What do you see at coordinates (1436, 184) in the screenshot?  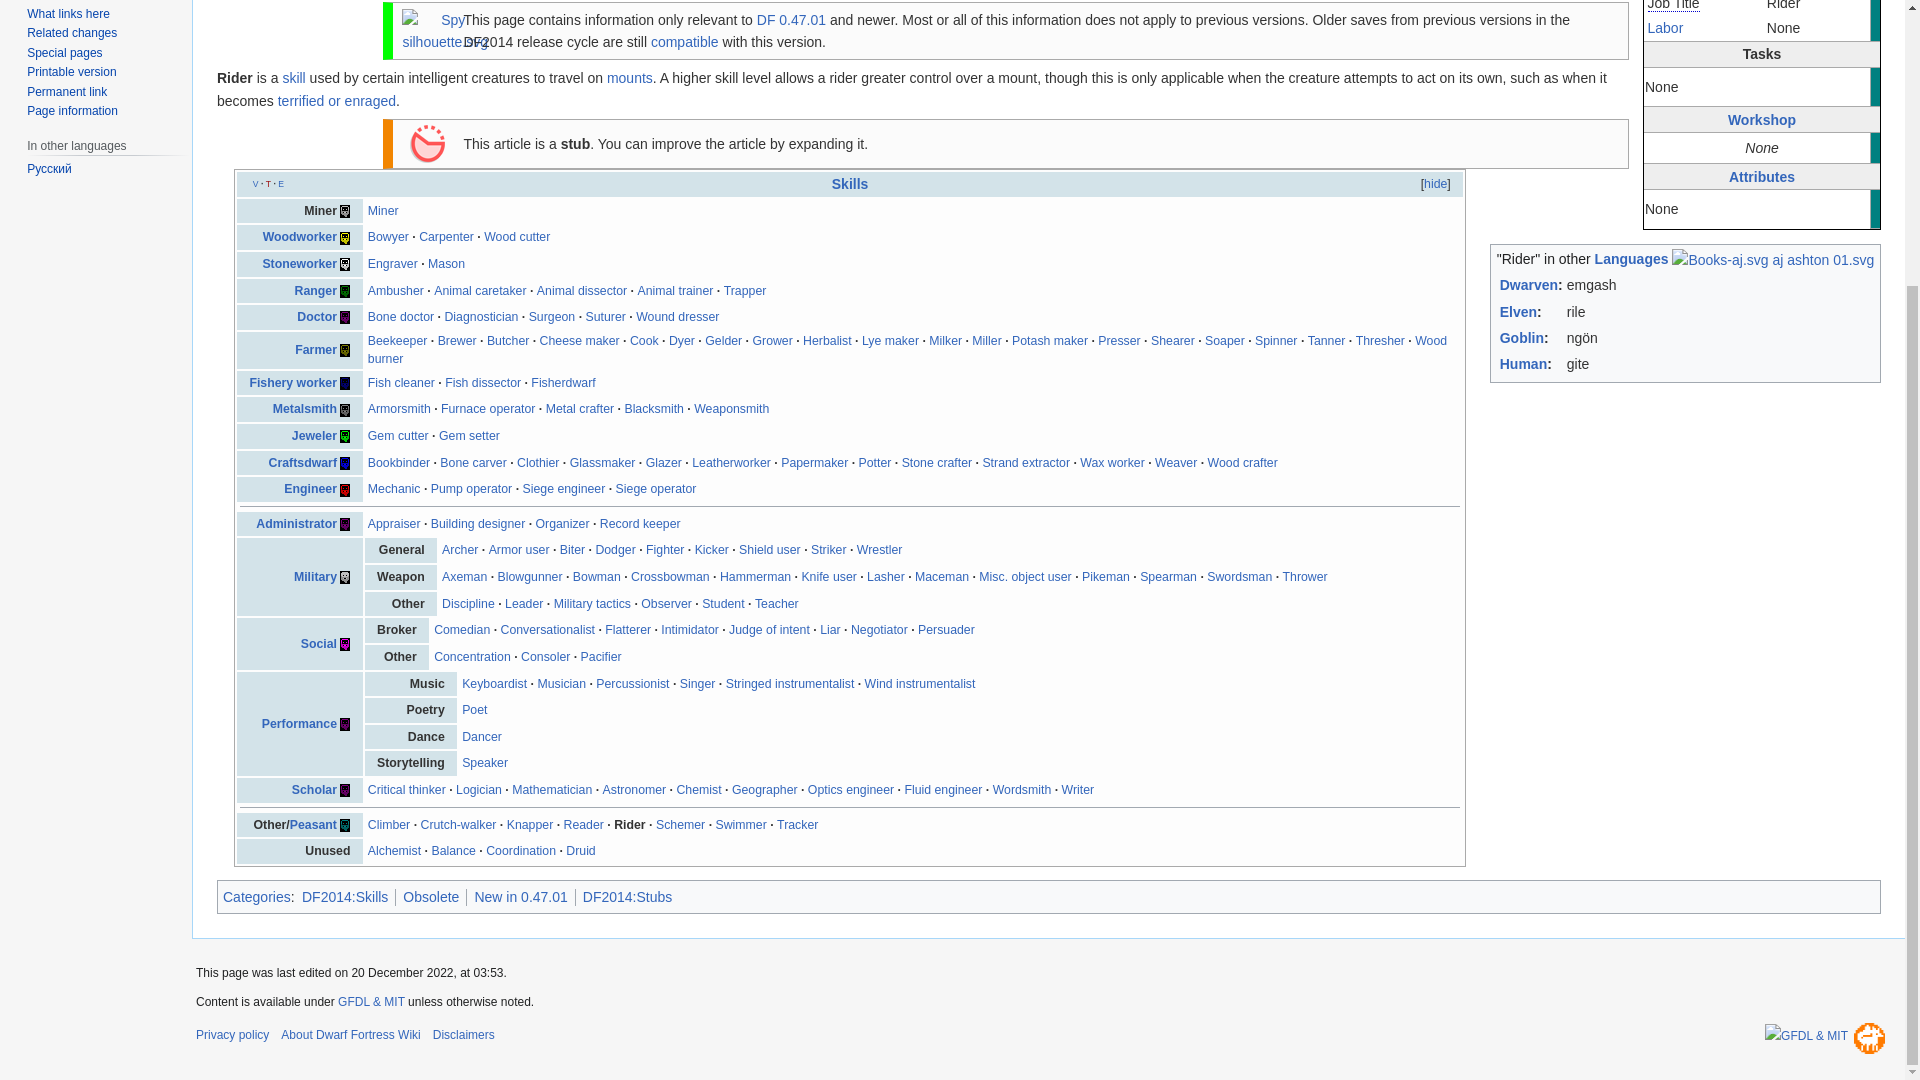 I see `hide` at bounding box center [1436, 184].